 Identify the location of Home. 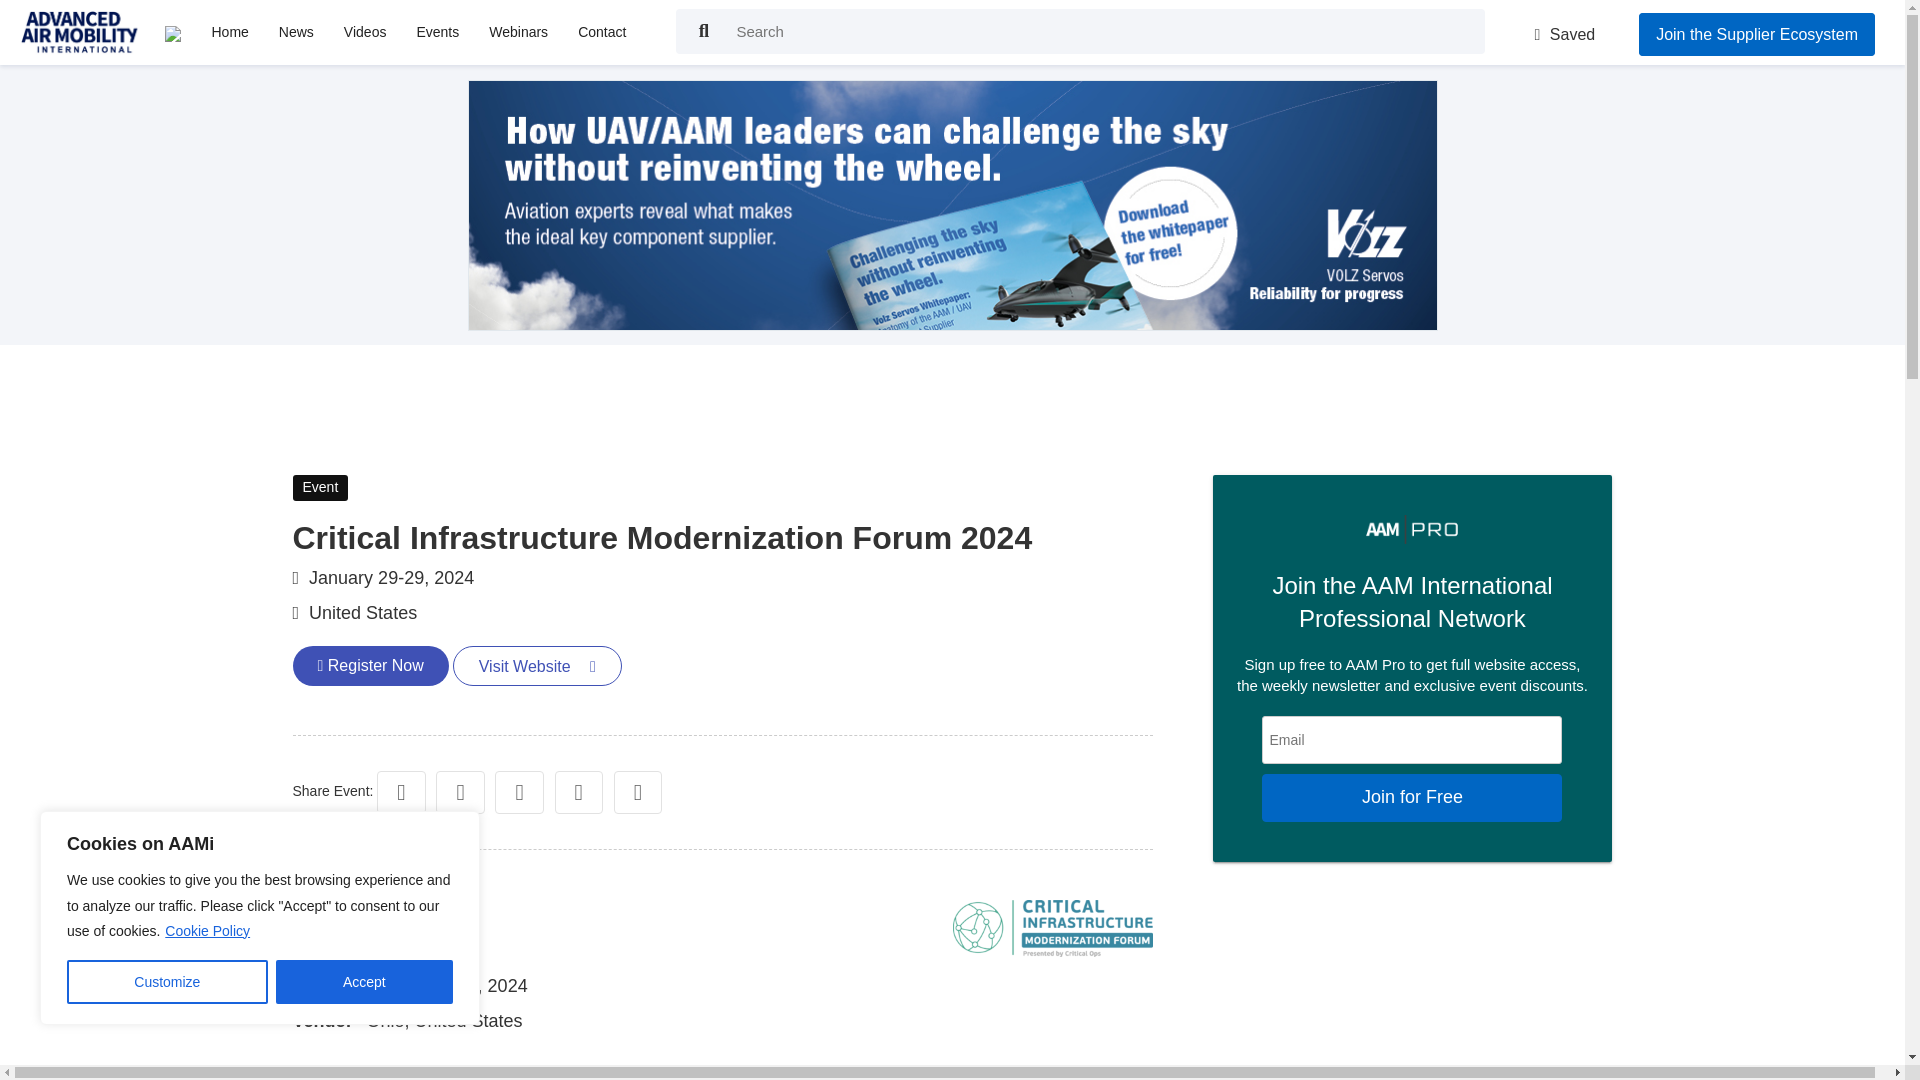
(229, 32).